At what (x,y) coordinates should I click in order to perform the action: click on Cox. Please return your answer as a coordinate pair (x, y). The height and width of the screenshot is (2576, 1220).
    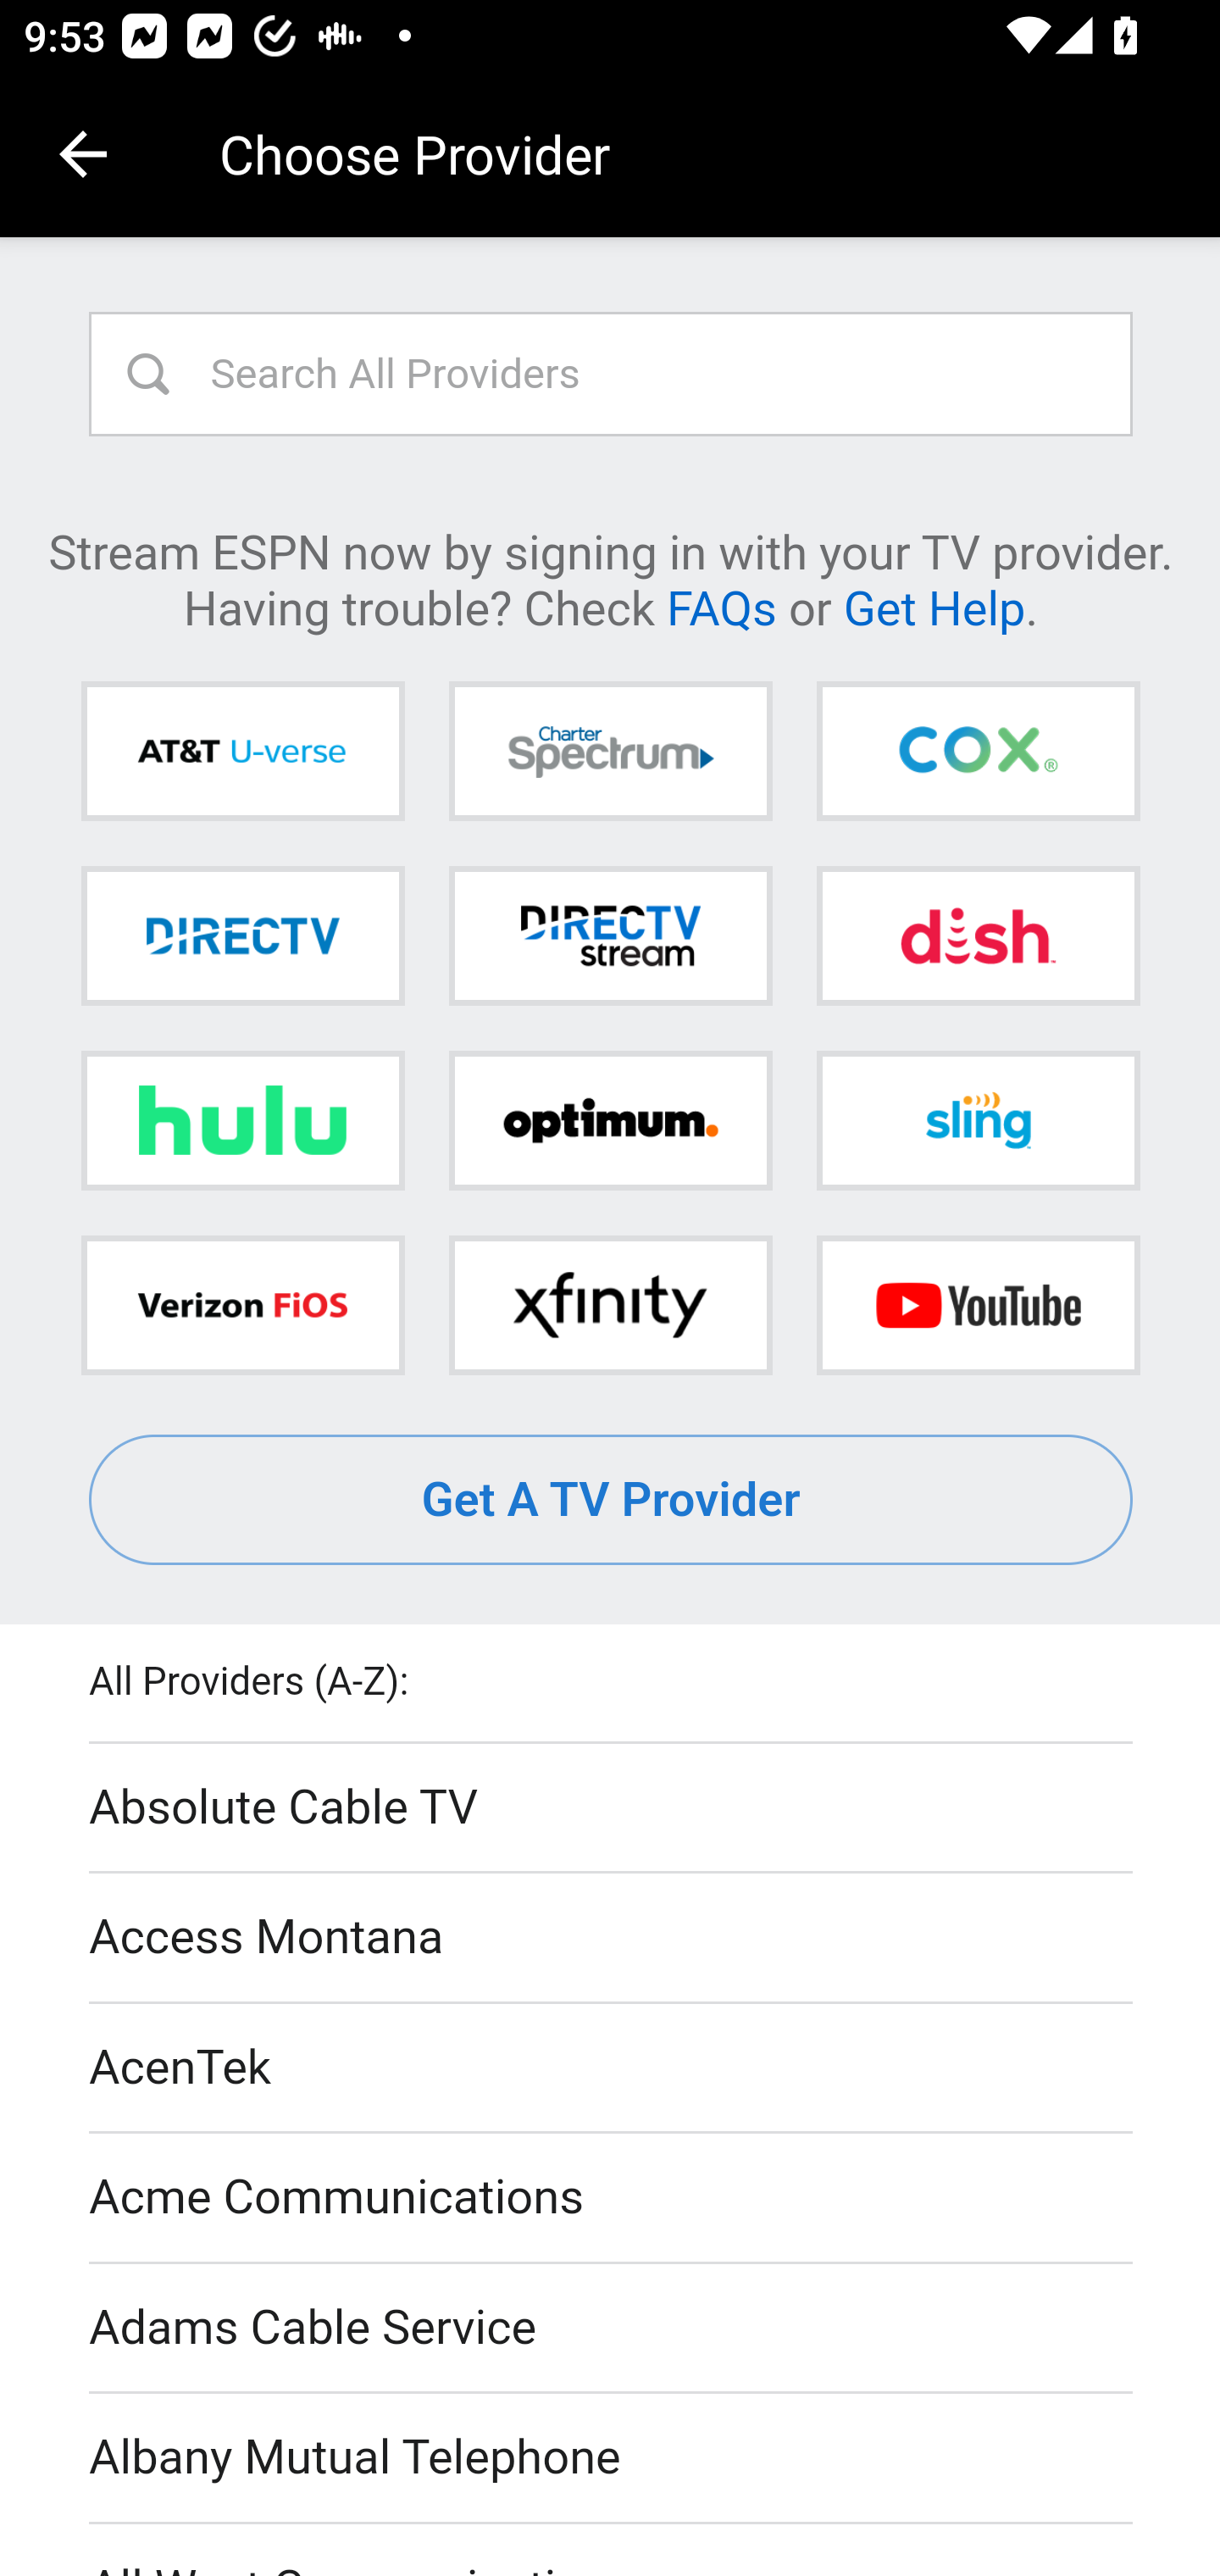
    Looking at the image, I should click on (978, 752).